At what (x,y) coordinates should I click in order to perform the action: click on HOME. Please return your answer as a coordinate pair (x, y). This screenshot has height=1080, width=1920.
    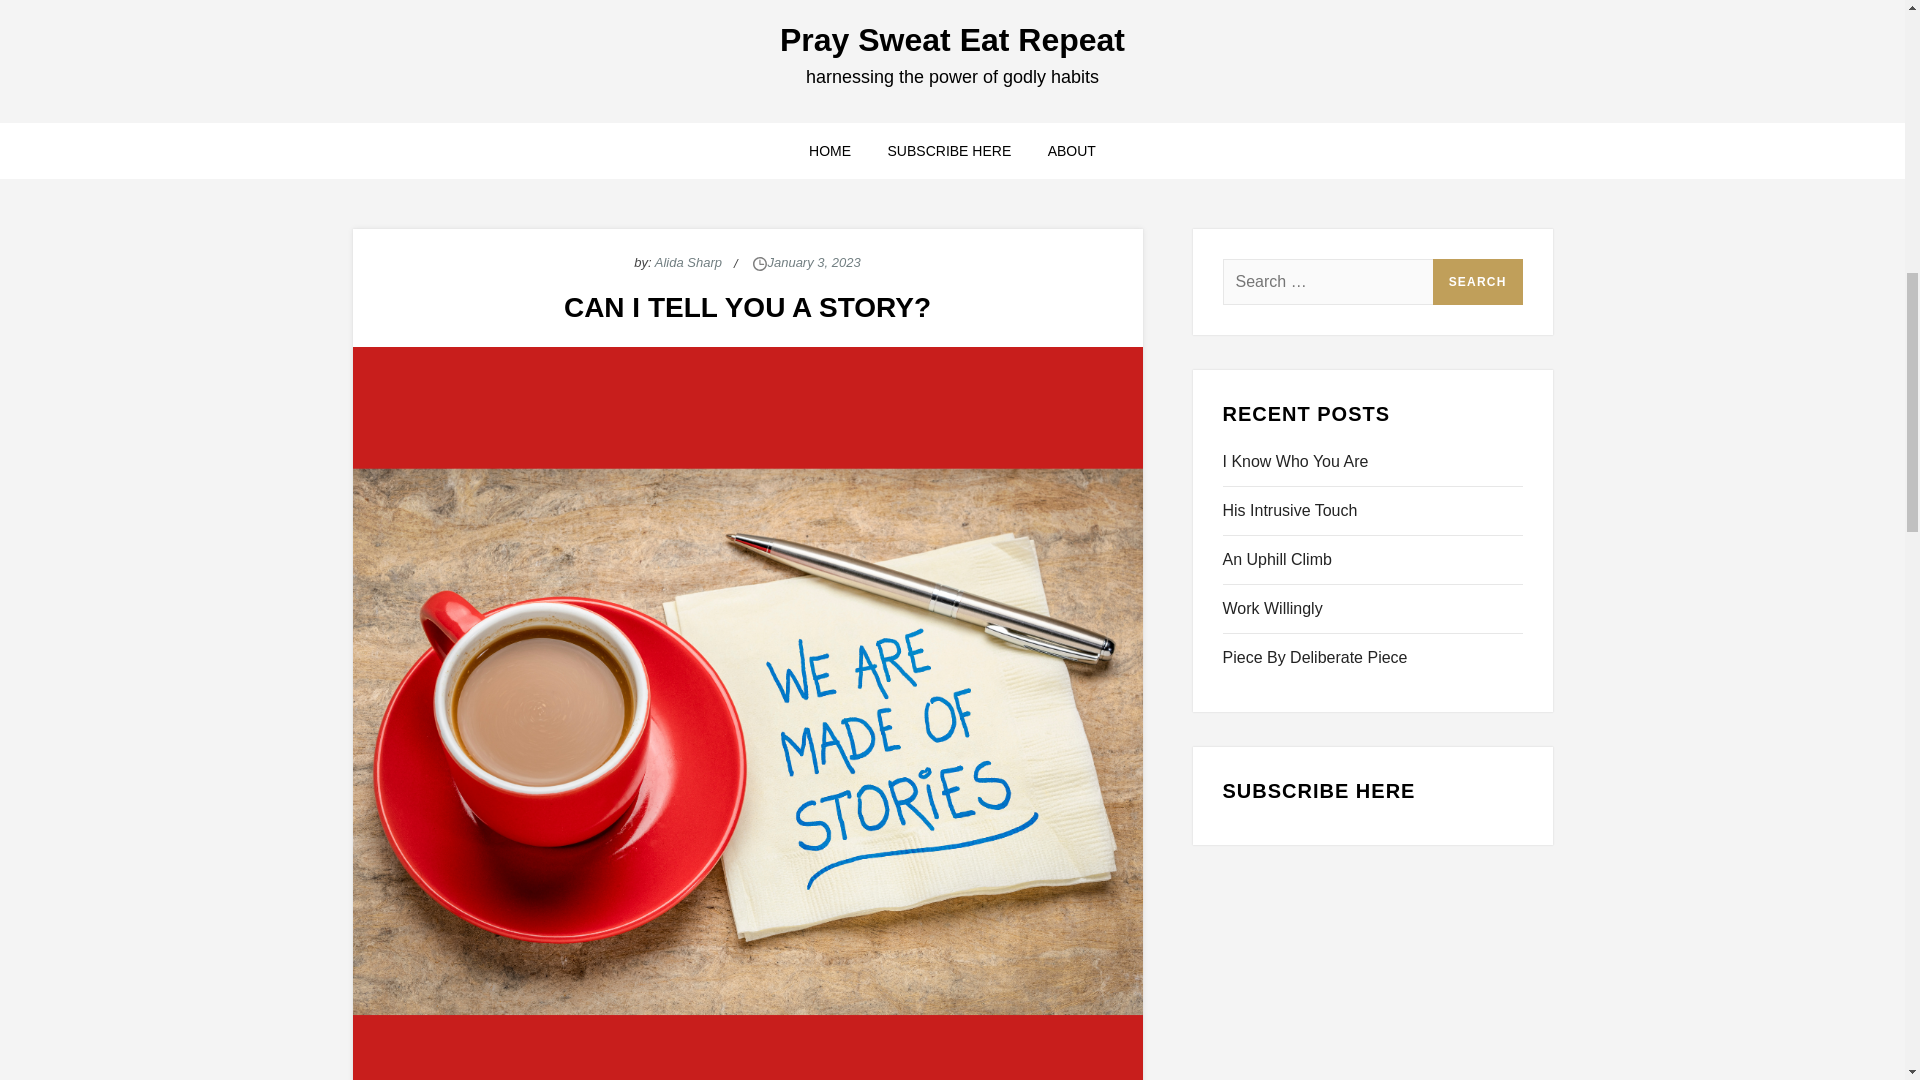
    Looking at the image, I should click on (830, 151).